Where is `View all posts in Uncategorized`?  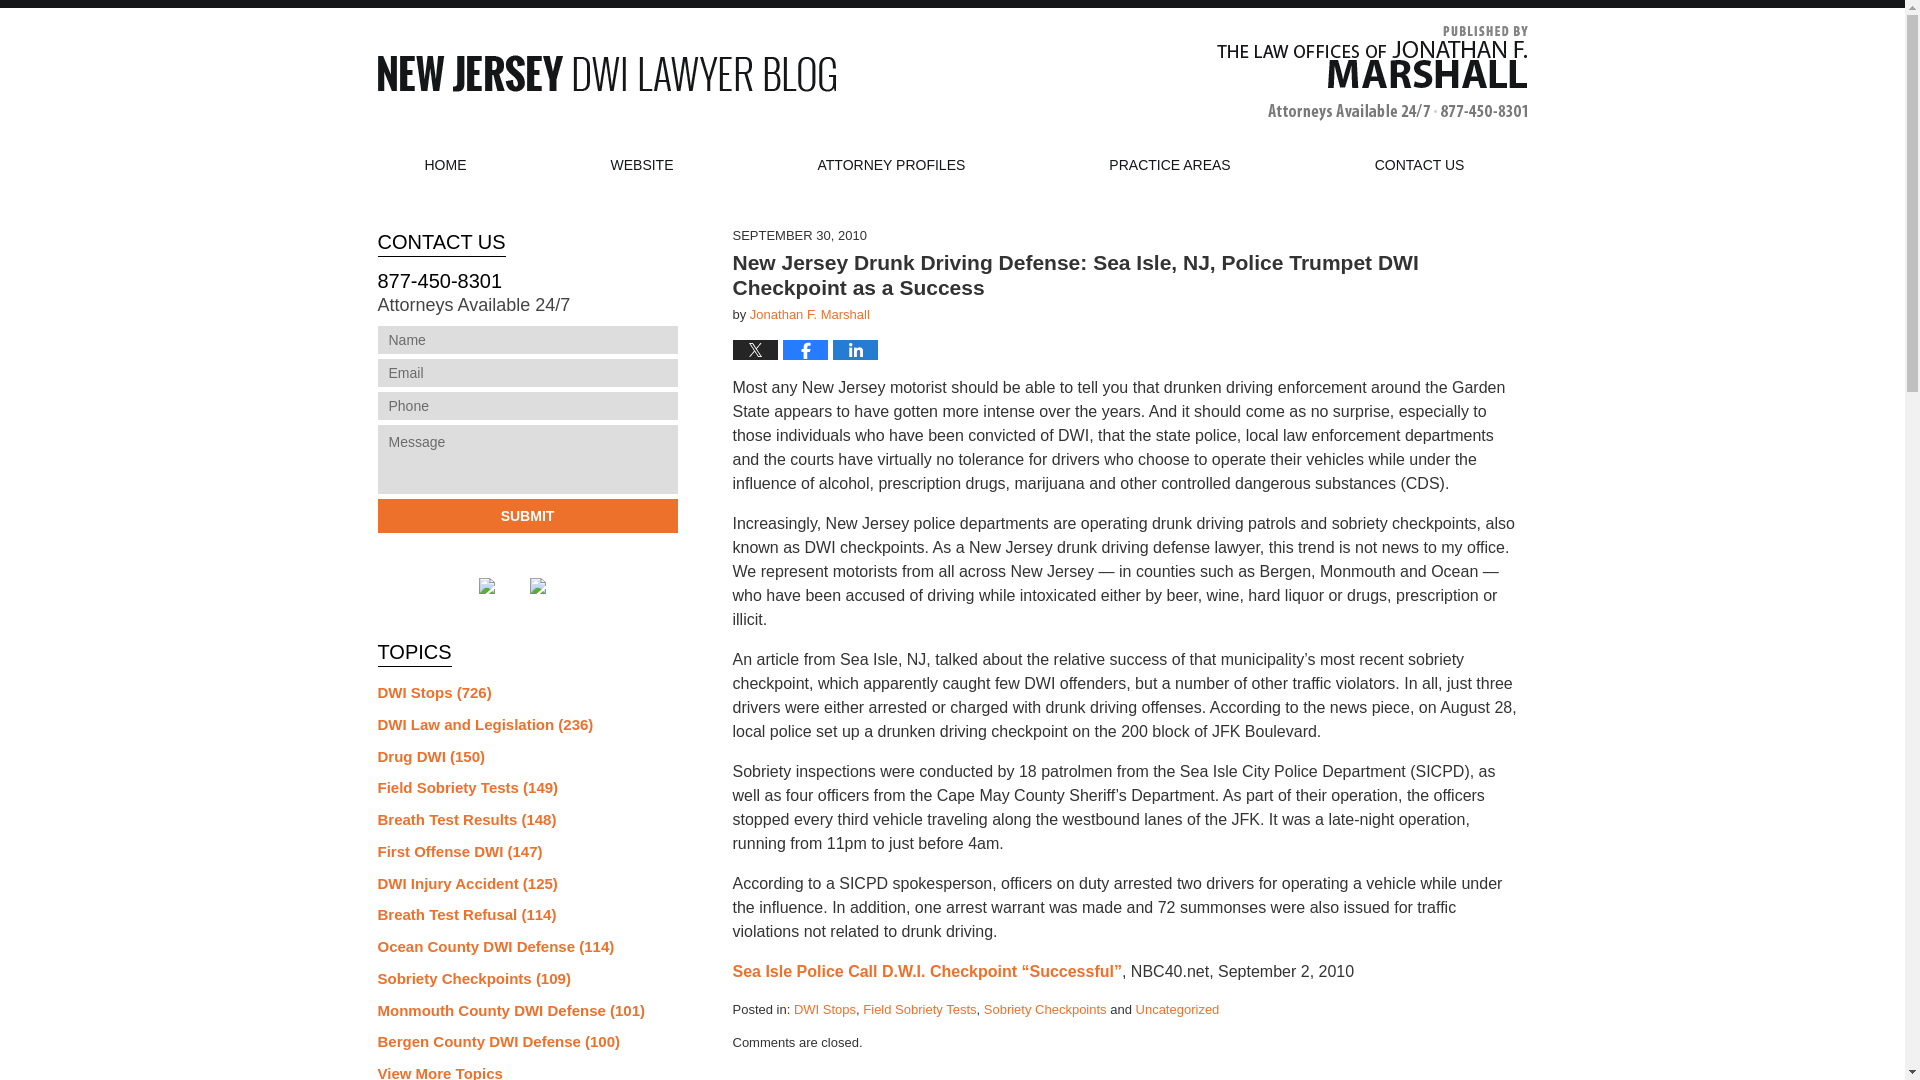
View all posts in Uncategorized is located at coordinates (1178, 1010).